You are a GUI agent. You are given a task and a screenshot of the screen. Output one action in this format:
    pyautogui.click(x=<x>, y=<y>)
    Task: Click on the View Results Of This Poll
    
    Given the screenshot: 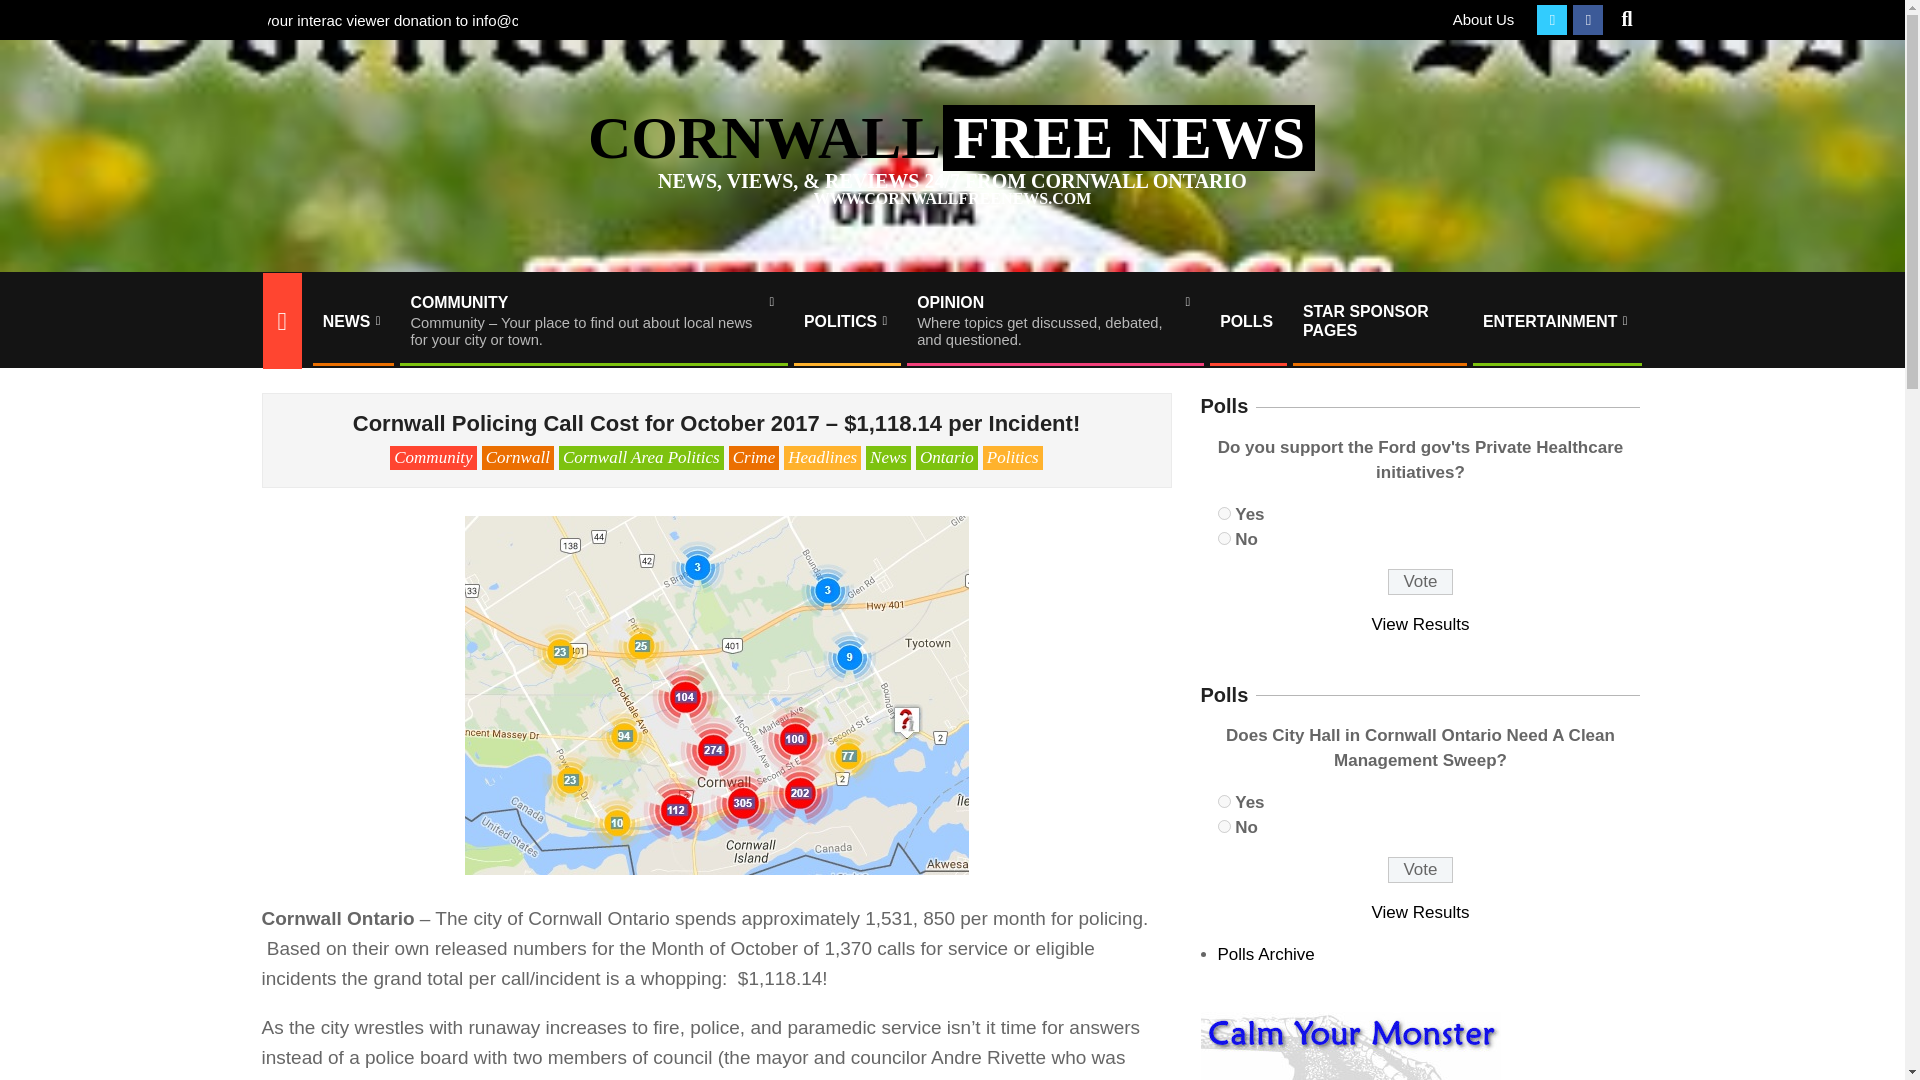 What is the action you would take?
    pyautogui.click(x=1421, y=912)
    